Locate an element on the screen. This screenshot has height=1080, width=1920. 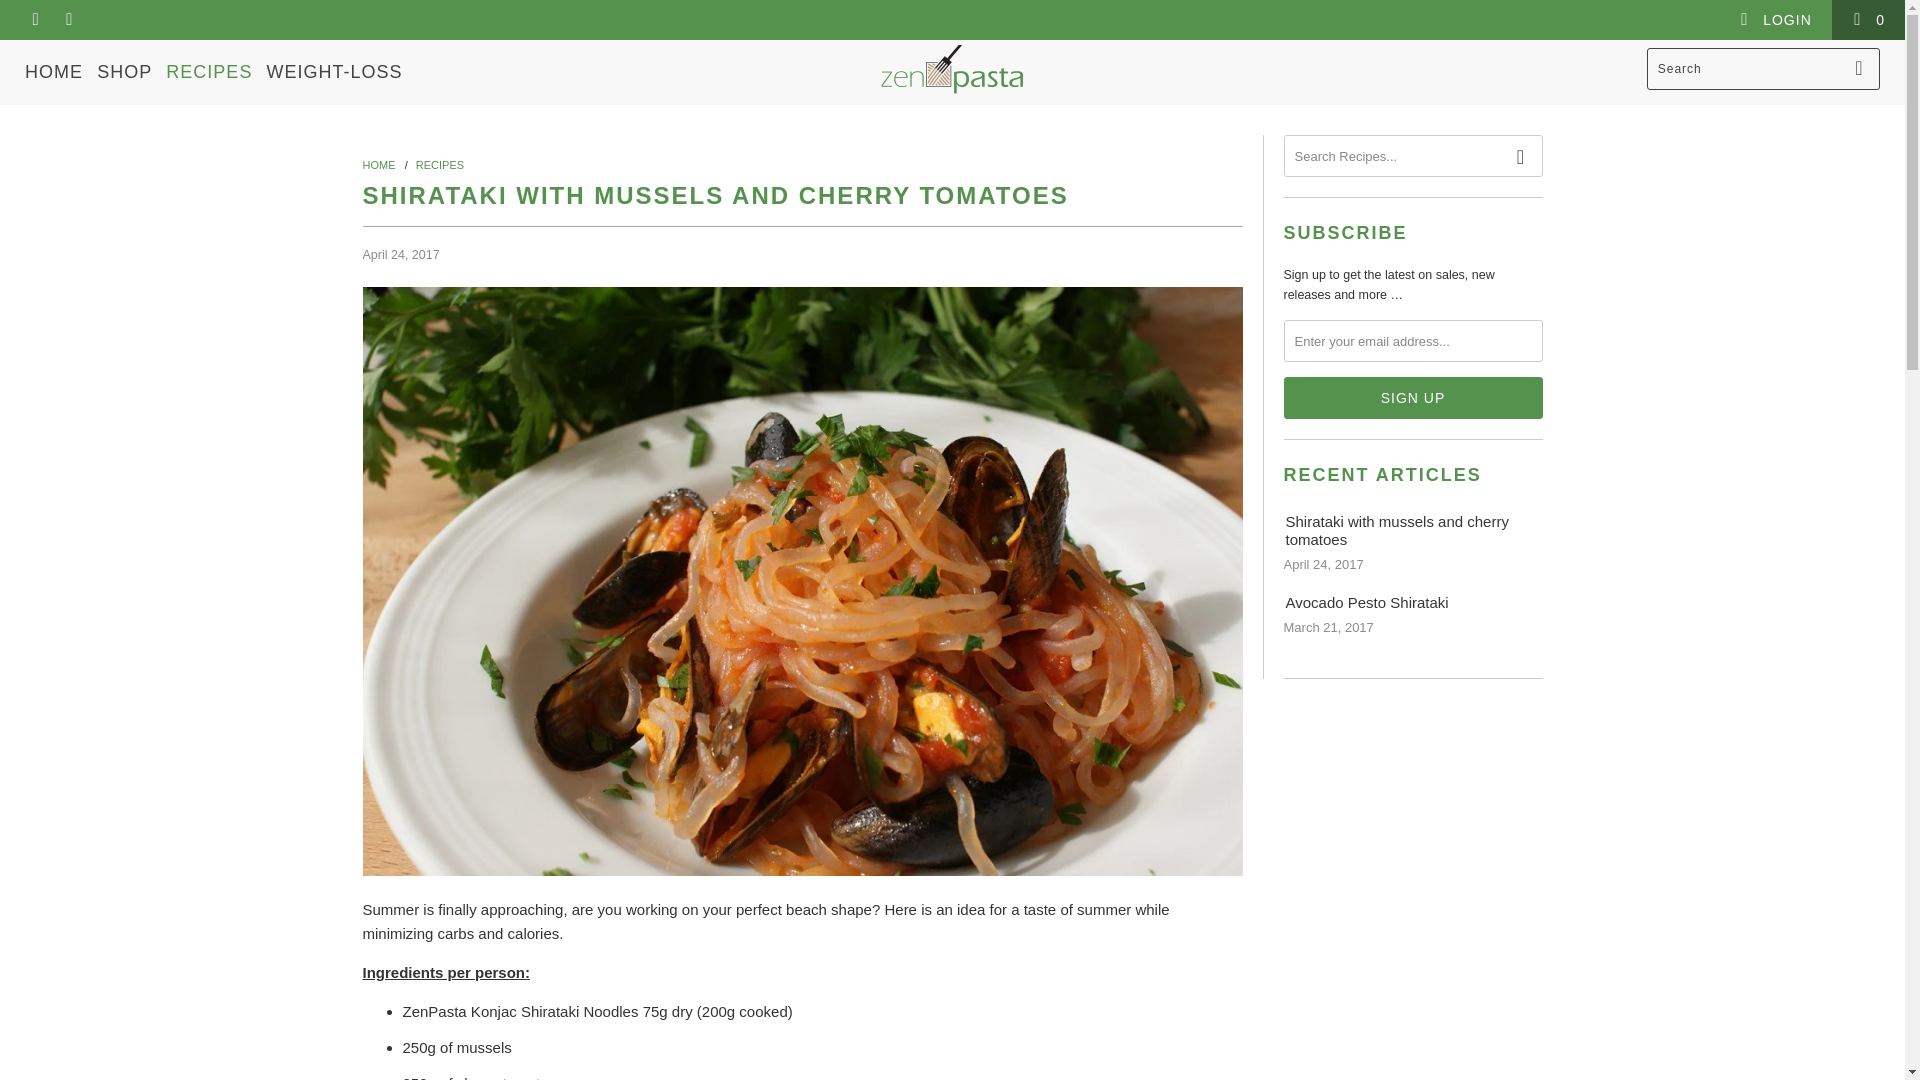
Email ZenPasta is located at coordinates (68, 20).